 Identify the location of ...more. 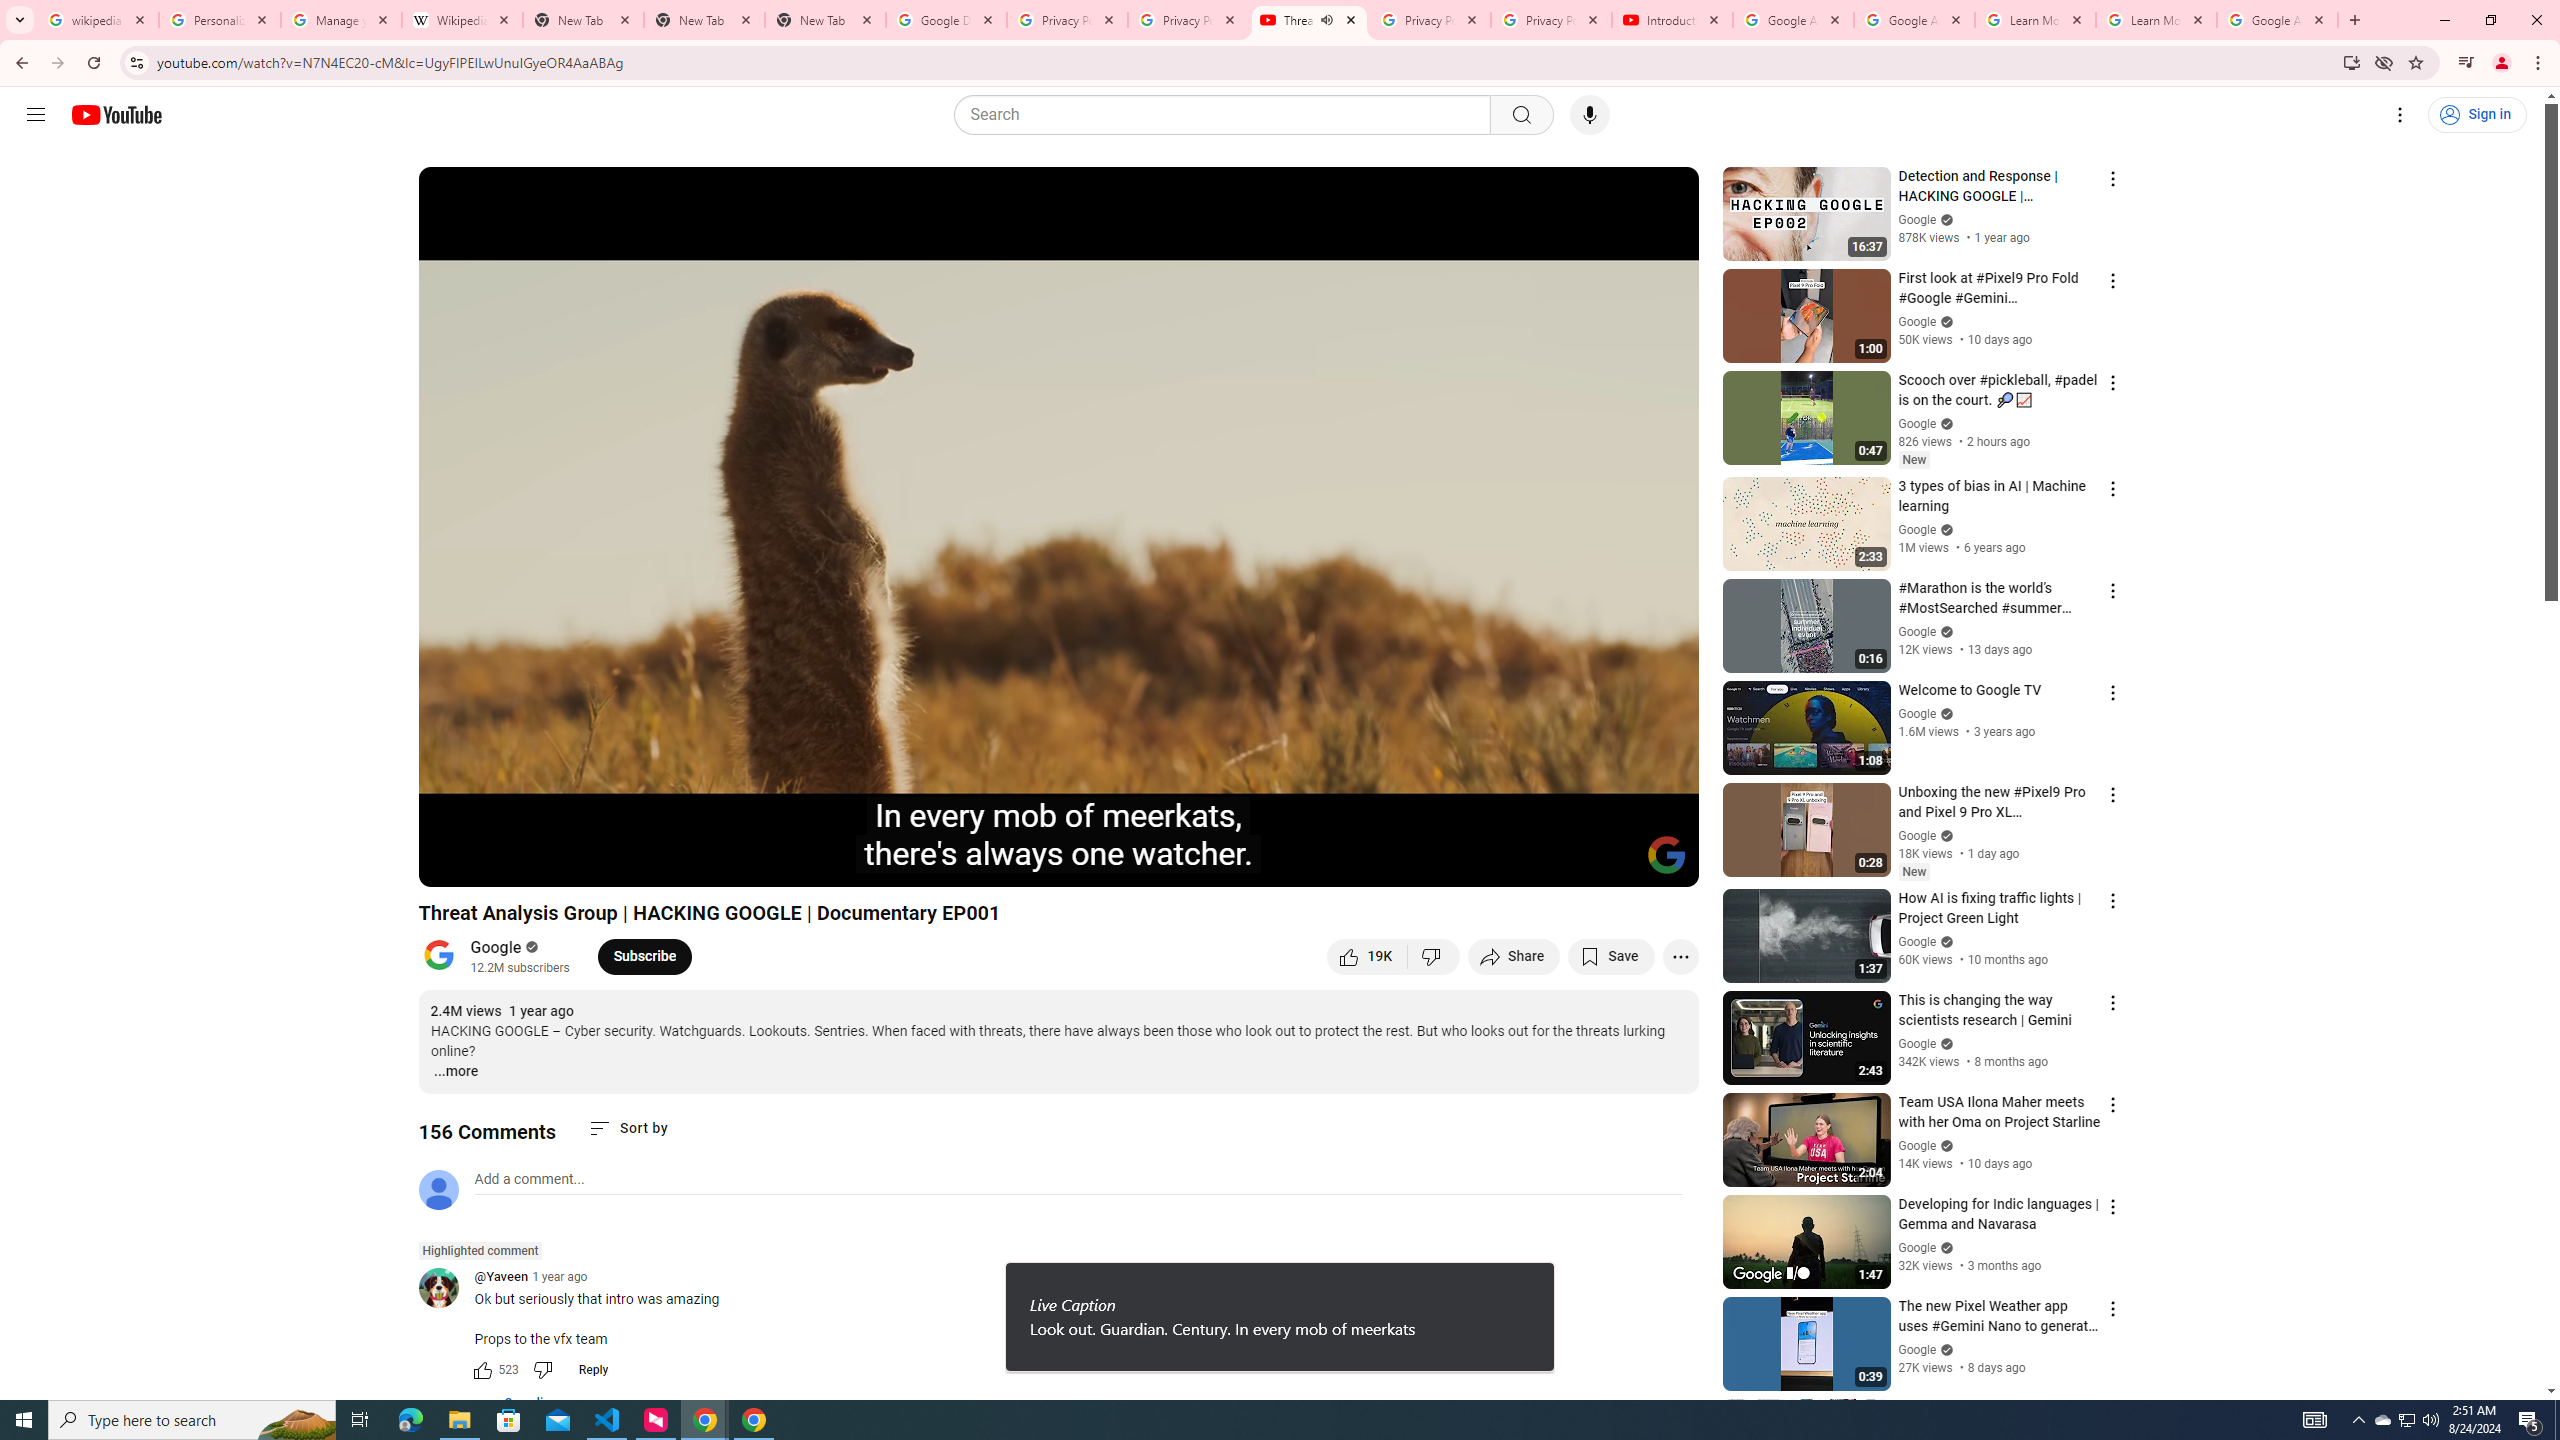
(455, 1072).